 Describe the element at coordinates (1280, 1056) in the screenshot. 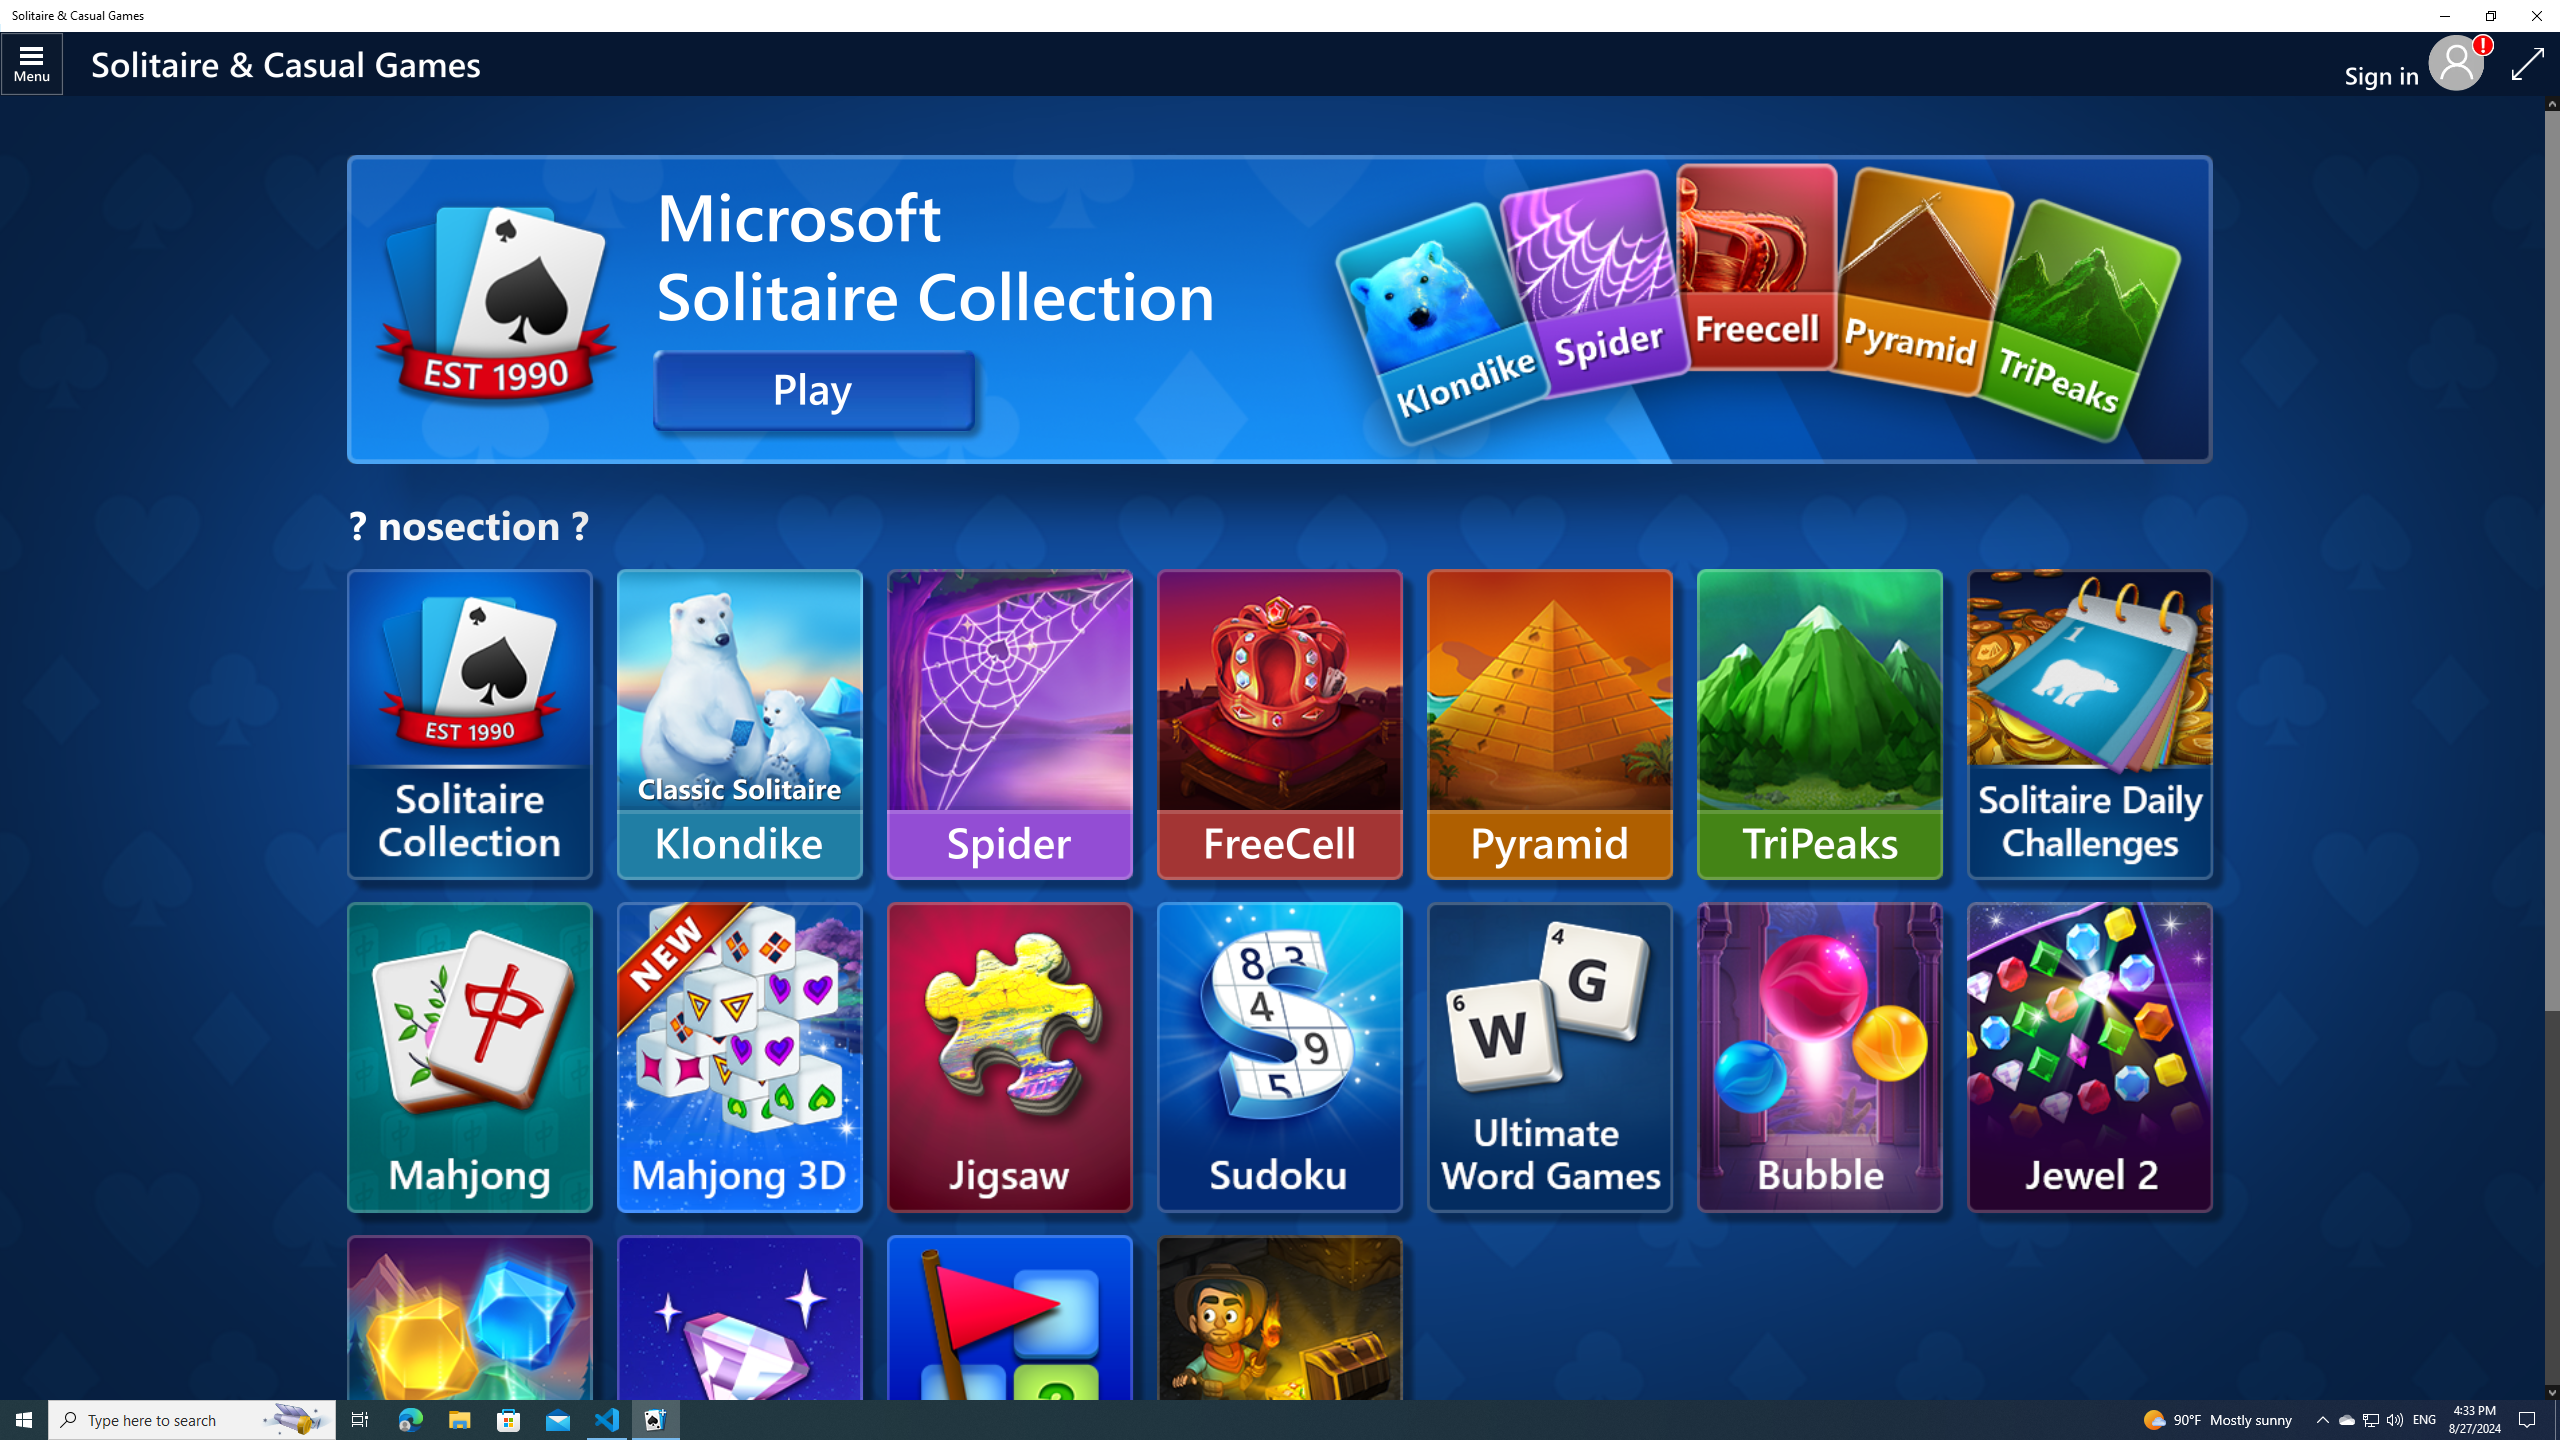

I see `Microsoft Sudoku` at that location.